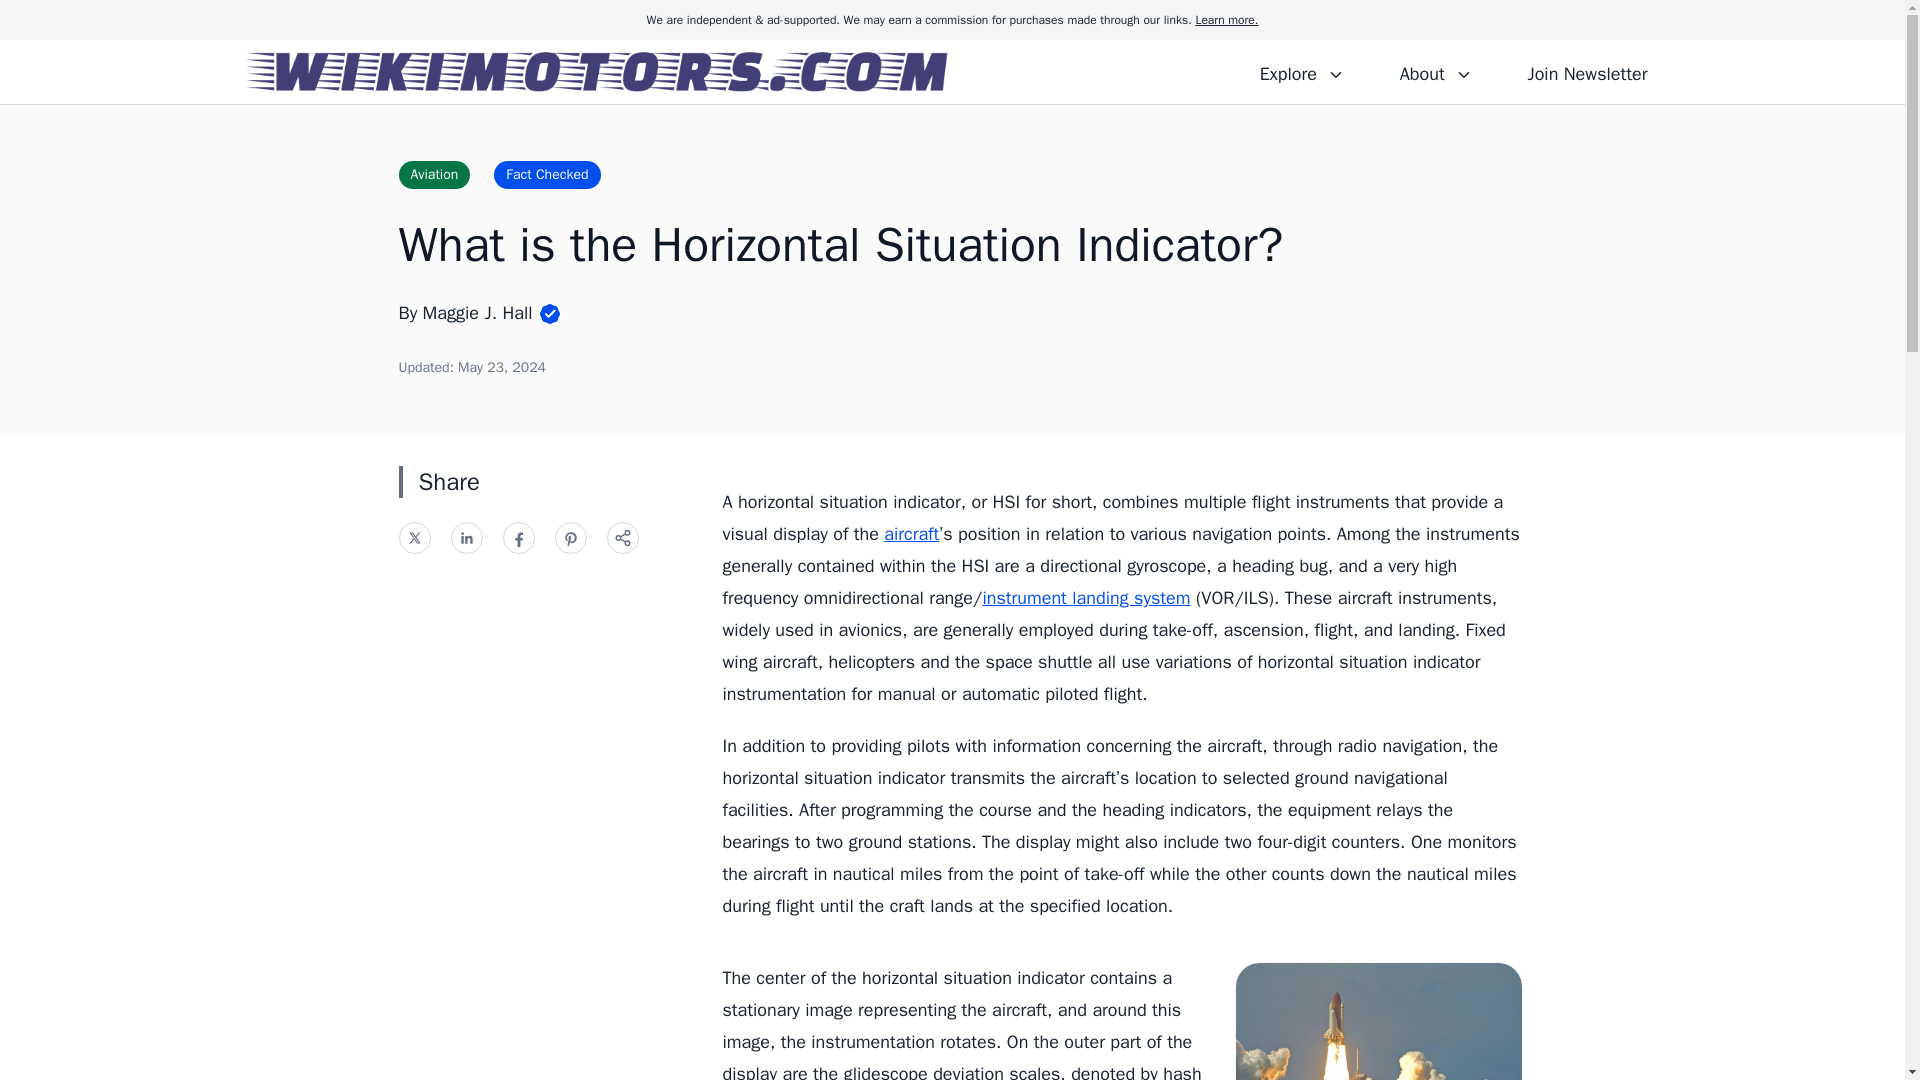 Image resolution: width=1920 pixels, height=1080 pixels. Describe the element at coordinates (1435, 71) in the screenshot. I see `About` at that location.